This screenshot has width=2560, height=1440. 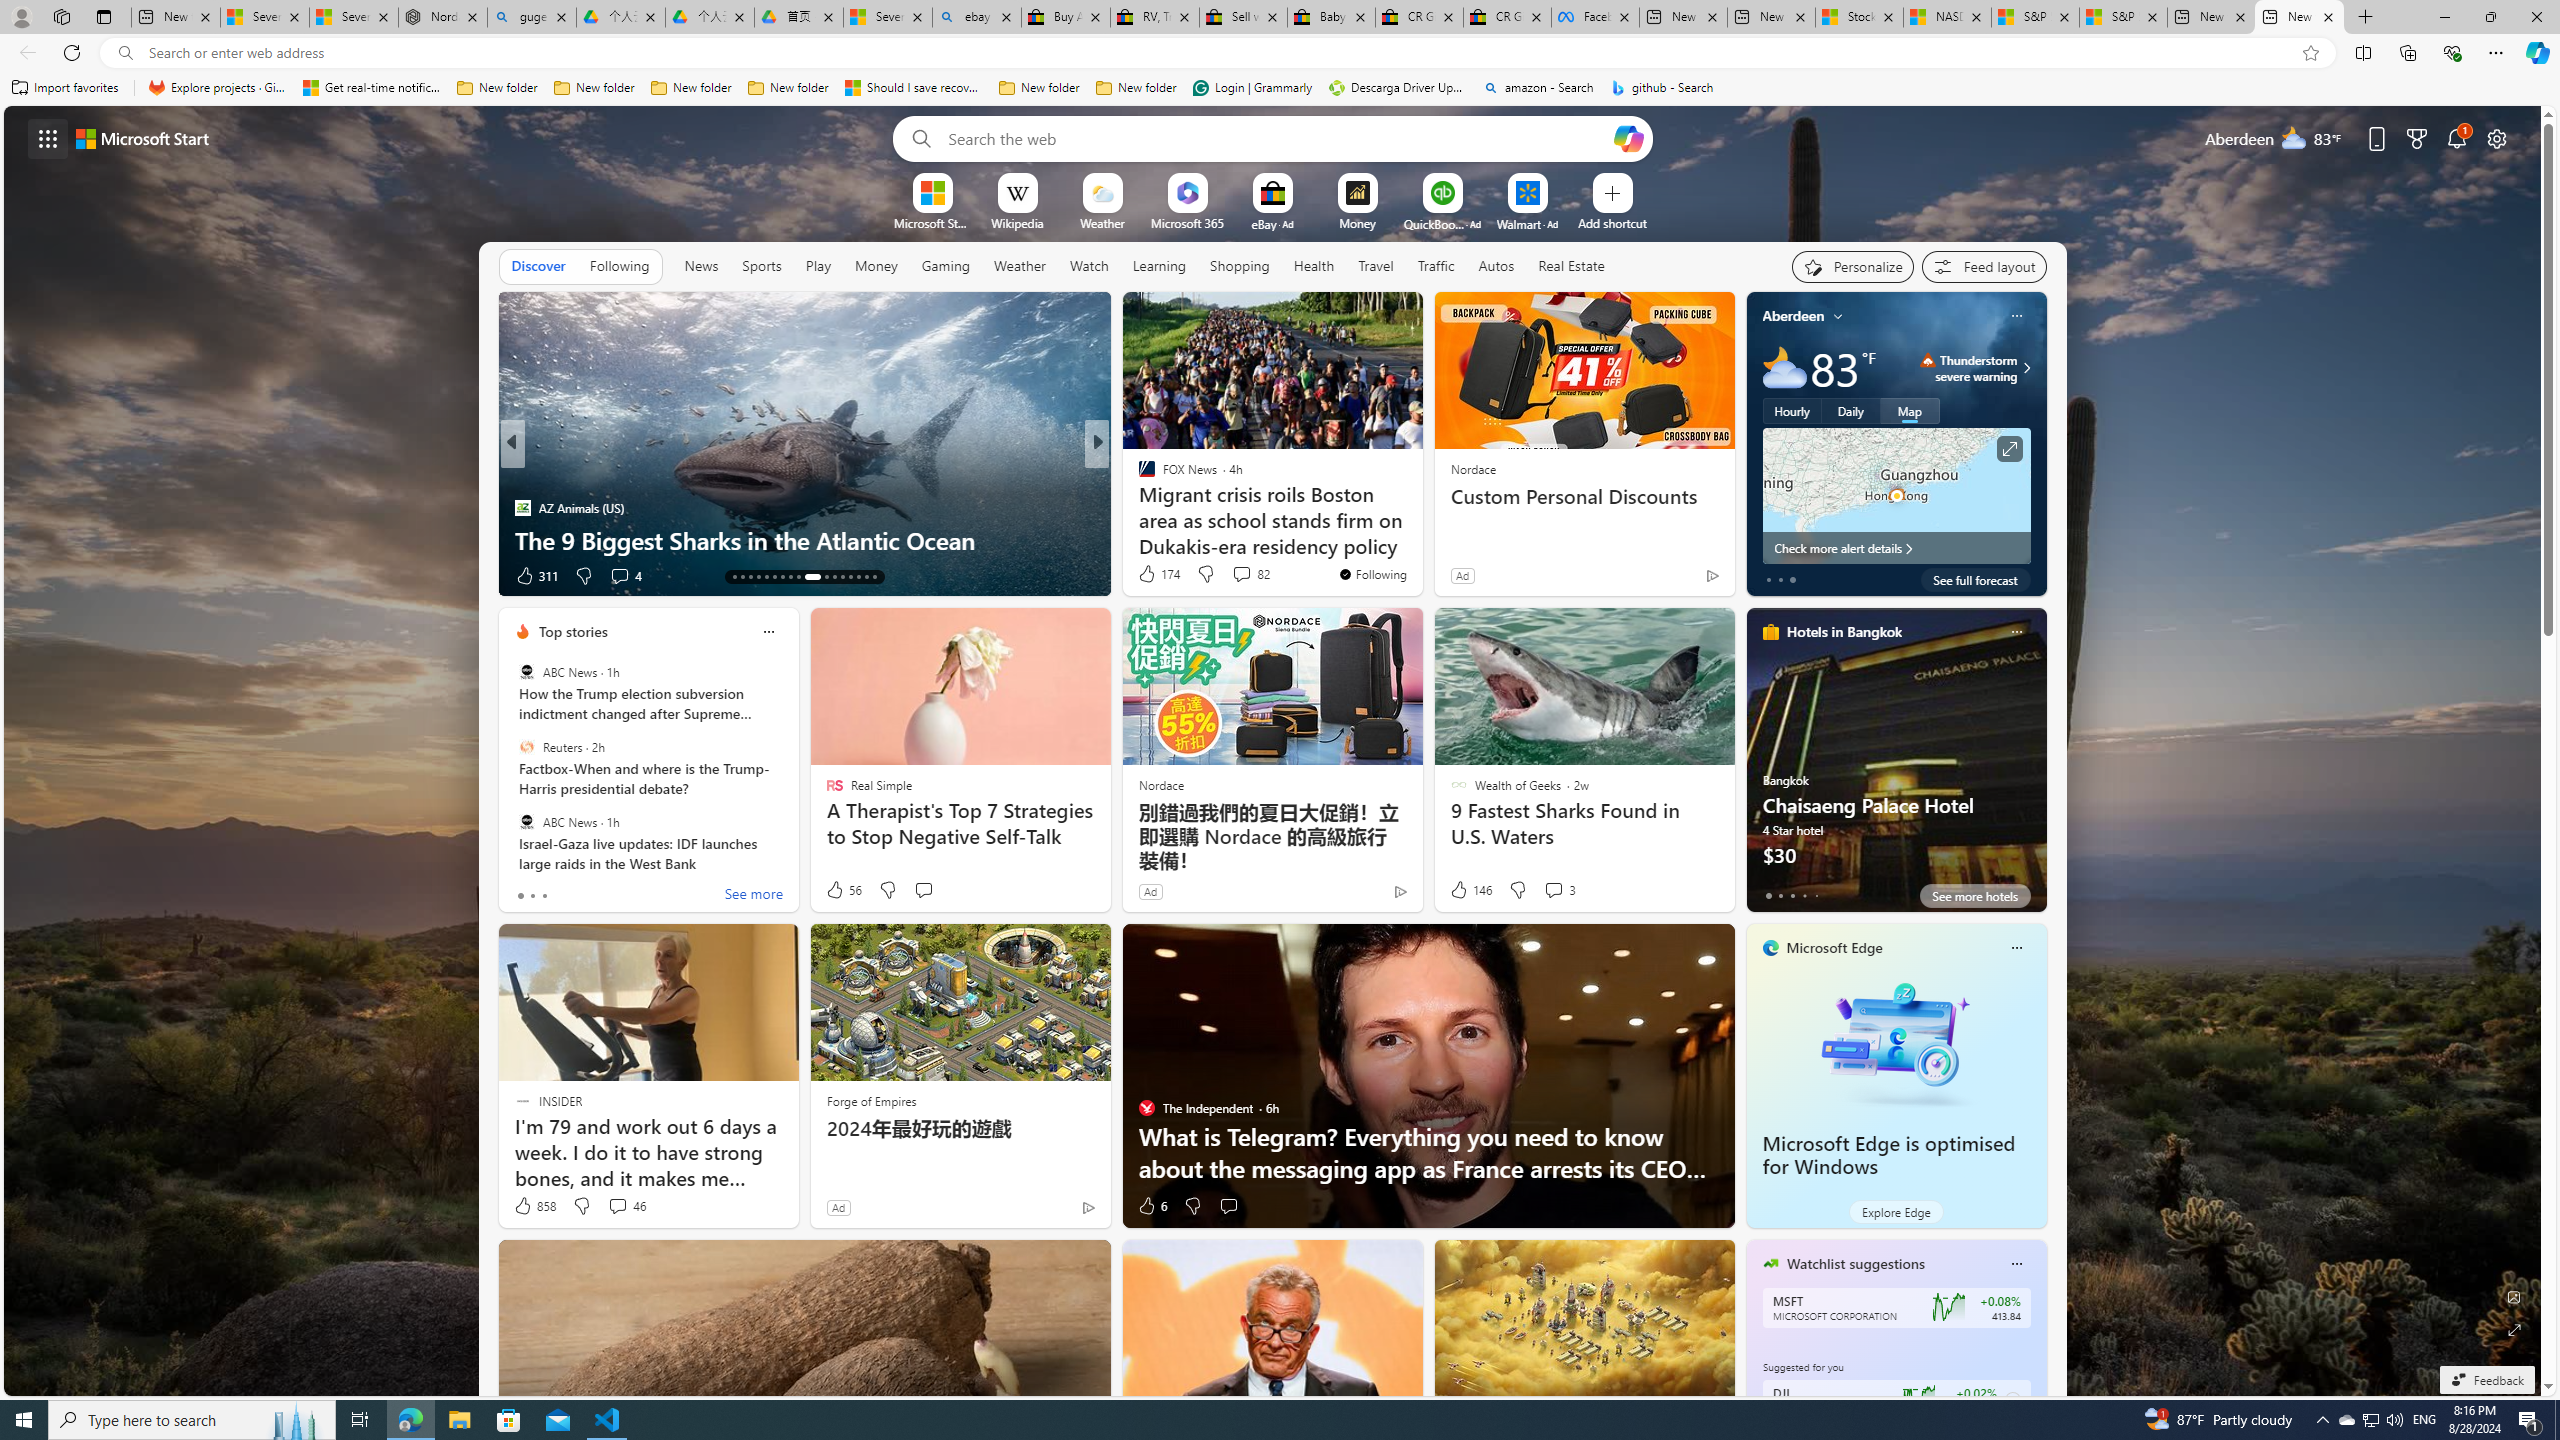 I want to click on Shopping, so click(x=1240, y=266).